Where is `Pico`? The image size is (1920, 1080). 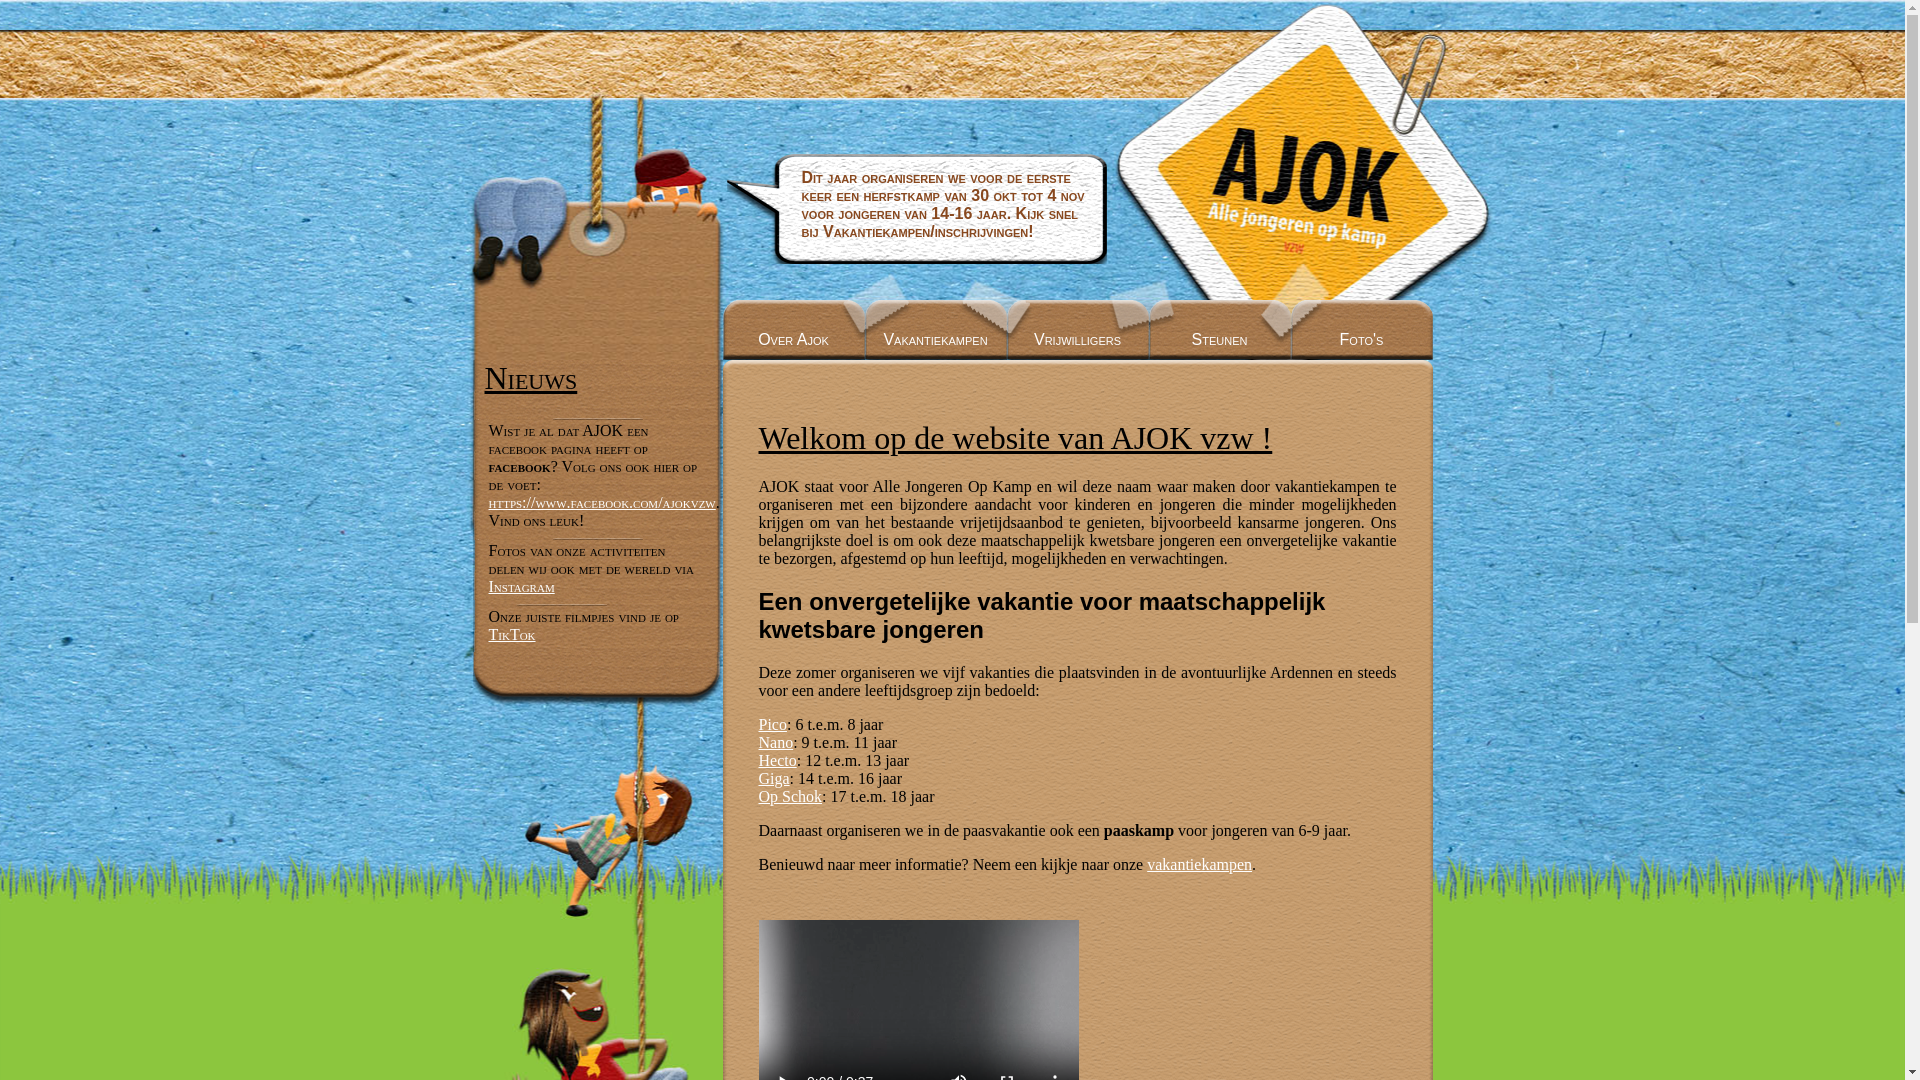 Pico is located at coordinates (772, 724).